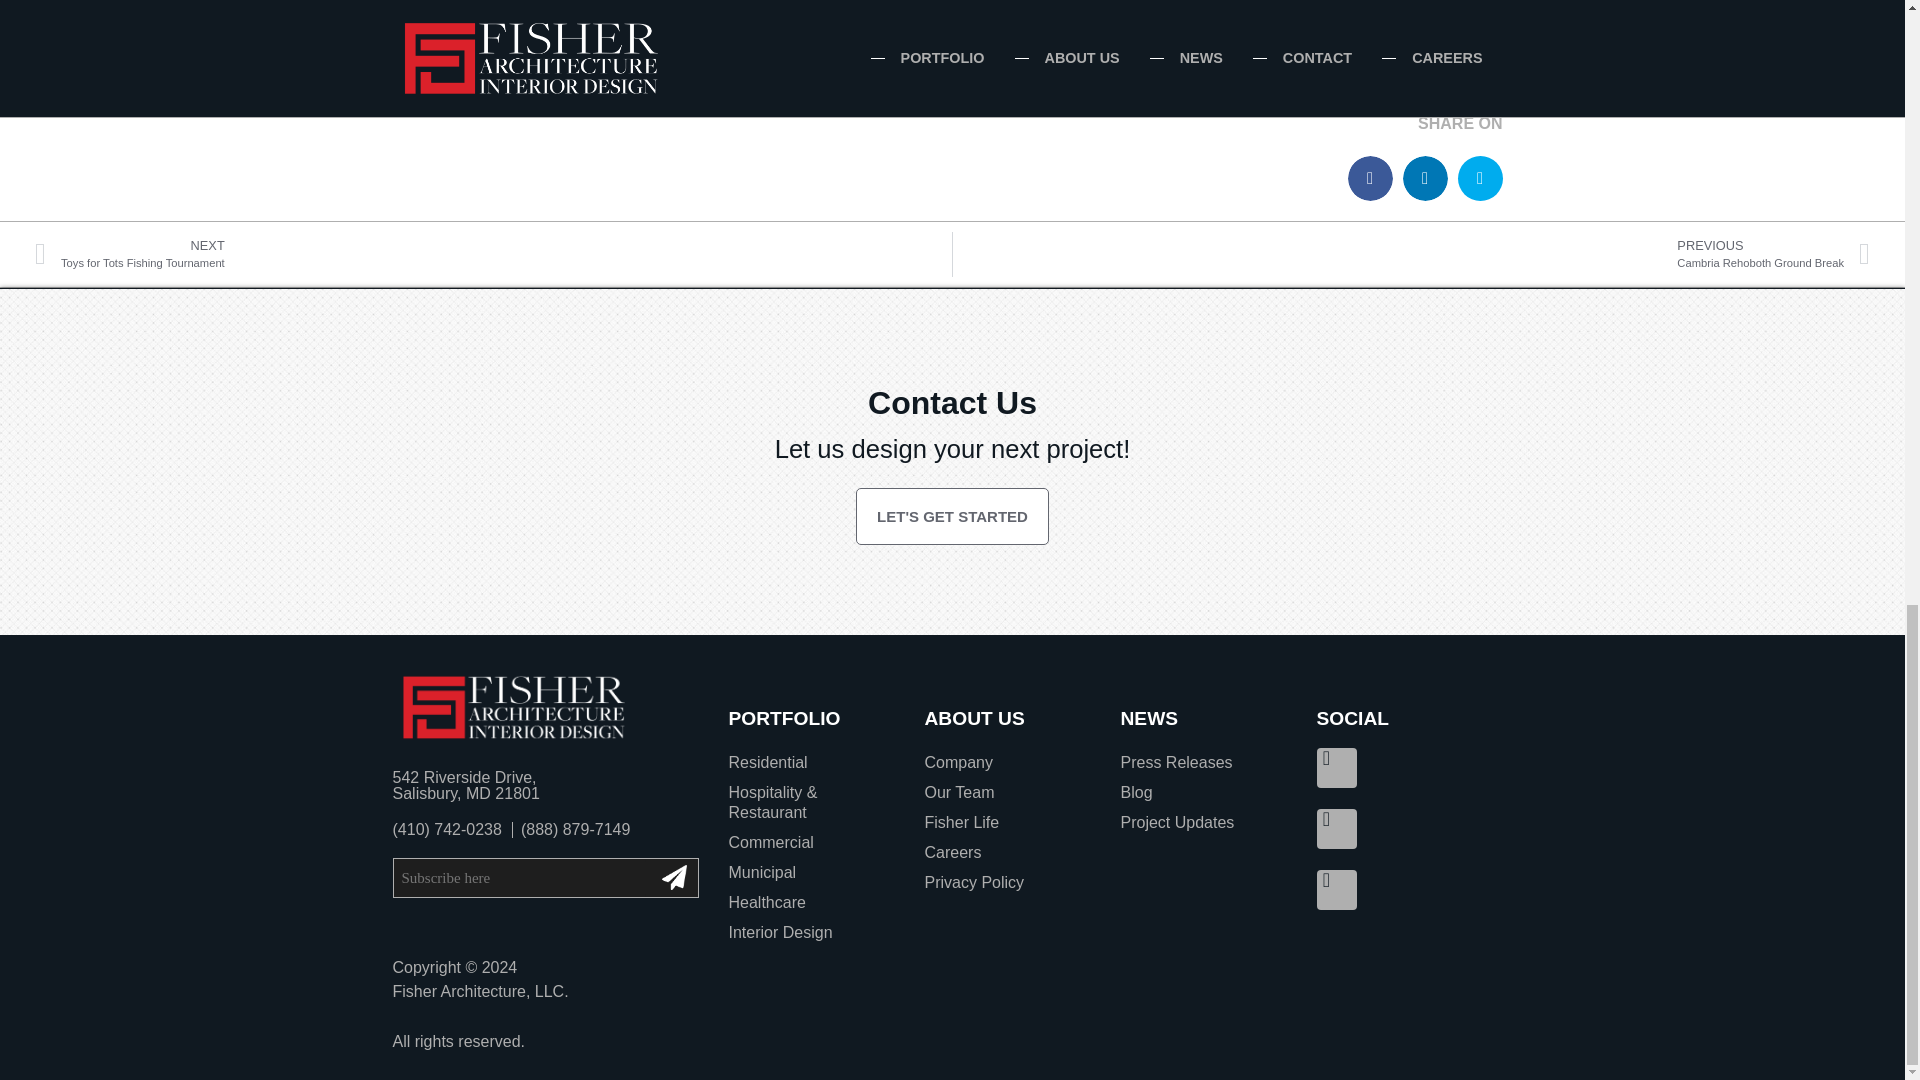 The width and height of the screenshot is (1920, 1080). What do you see at coordinates (1418, 254) in the screenshot?
I see `Municipal` at bounding box center [1418, 254].